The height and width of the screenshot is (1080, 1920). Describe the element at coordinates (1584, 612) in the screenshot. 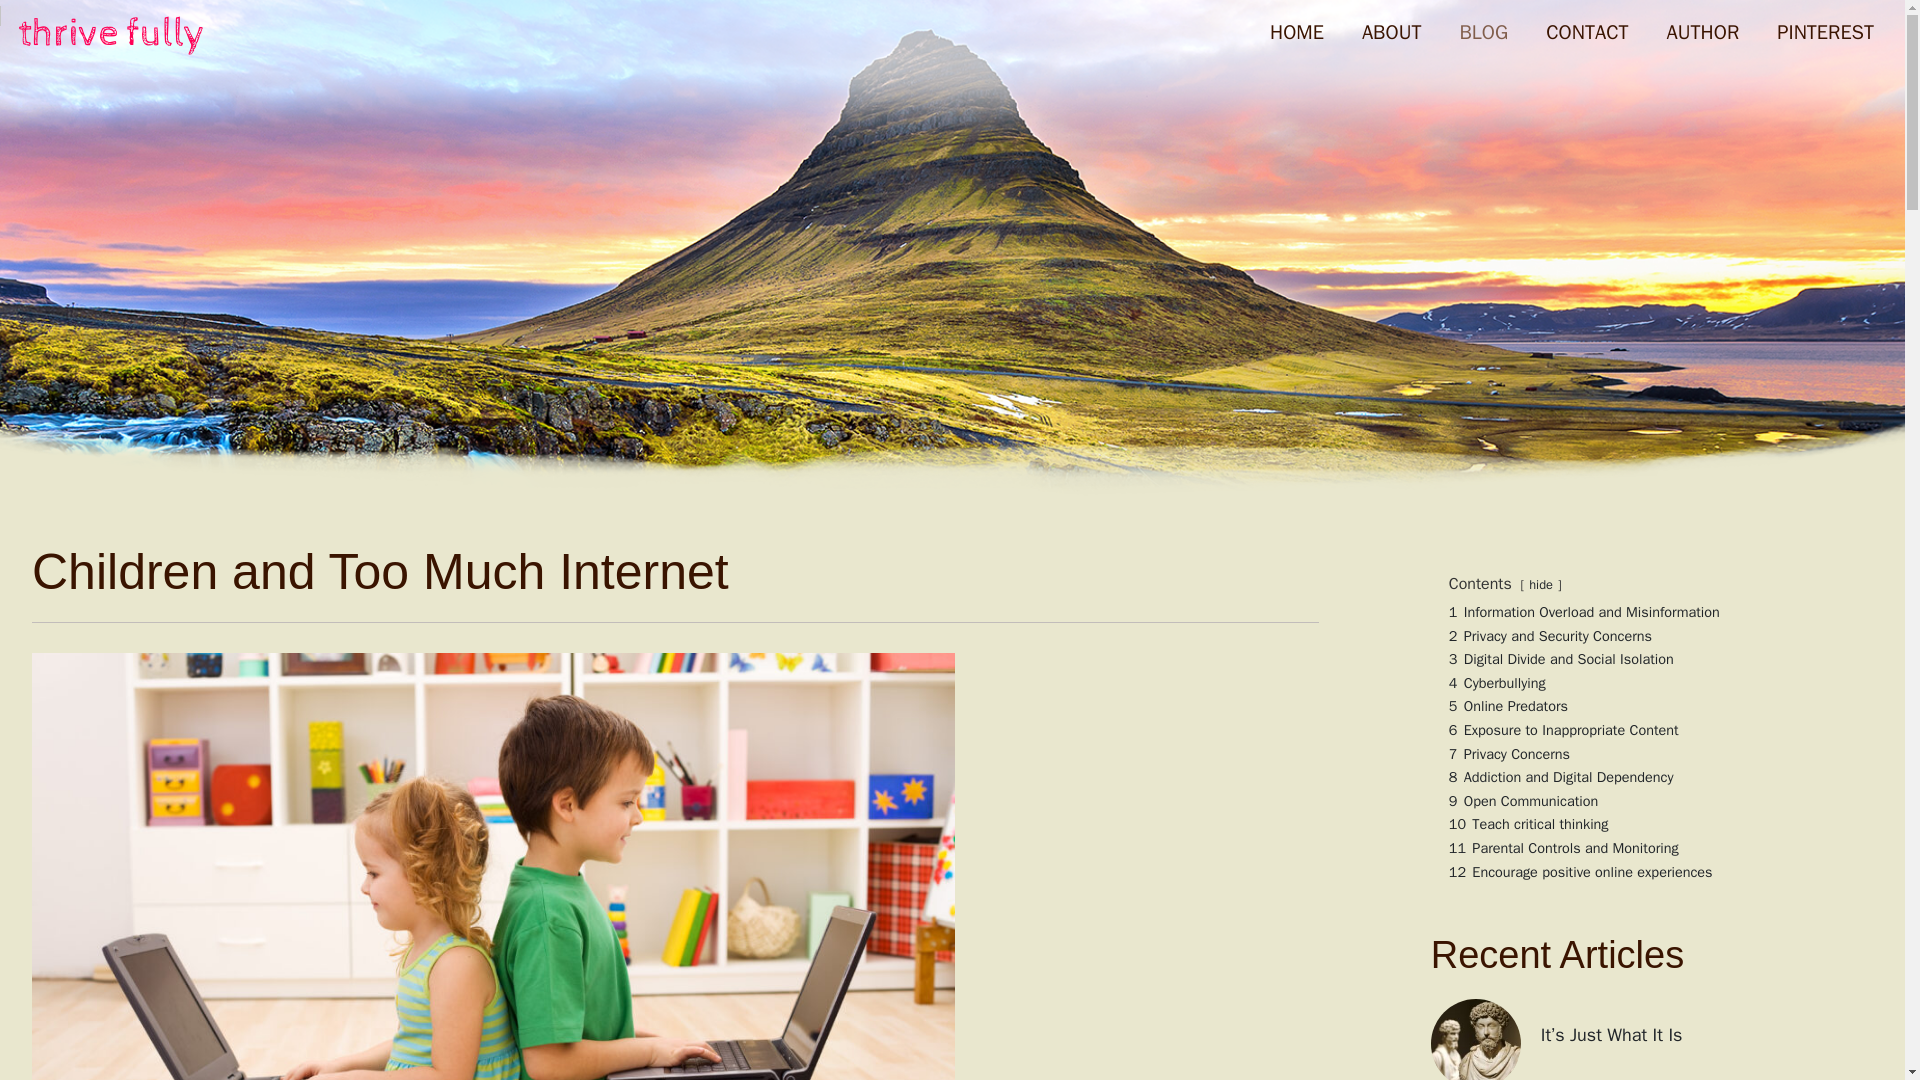

I see `1 Information Overload and Misinformation` at that location.